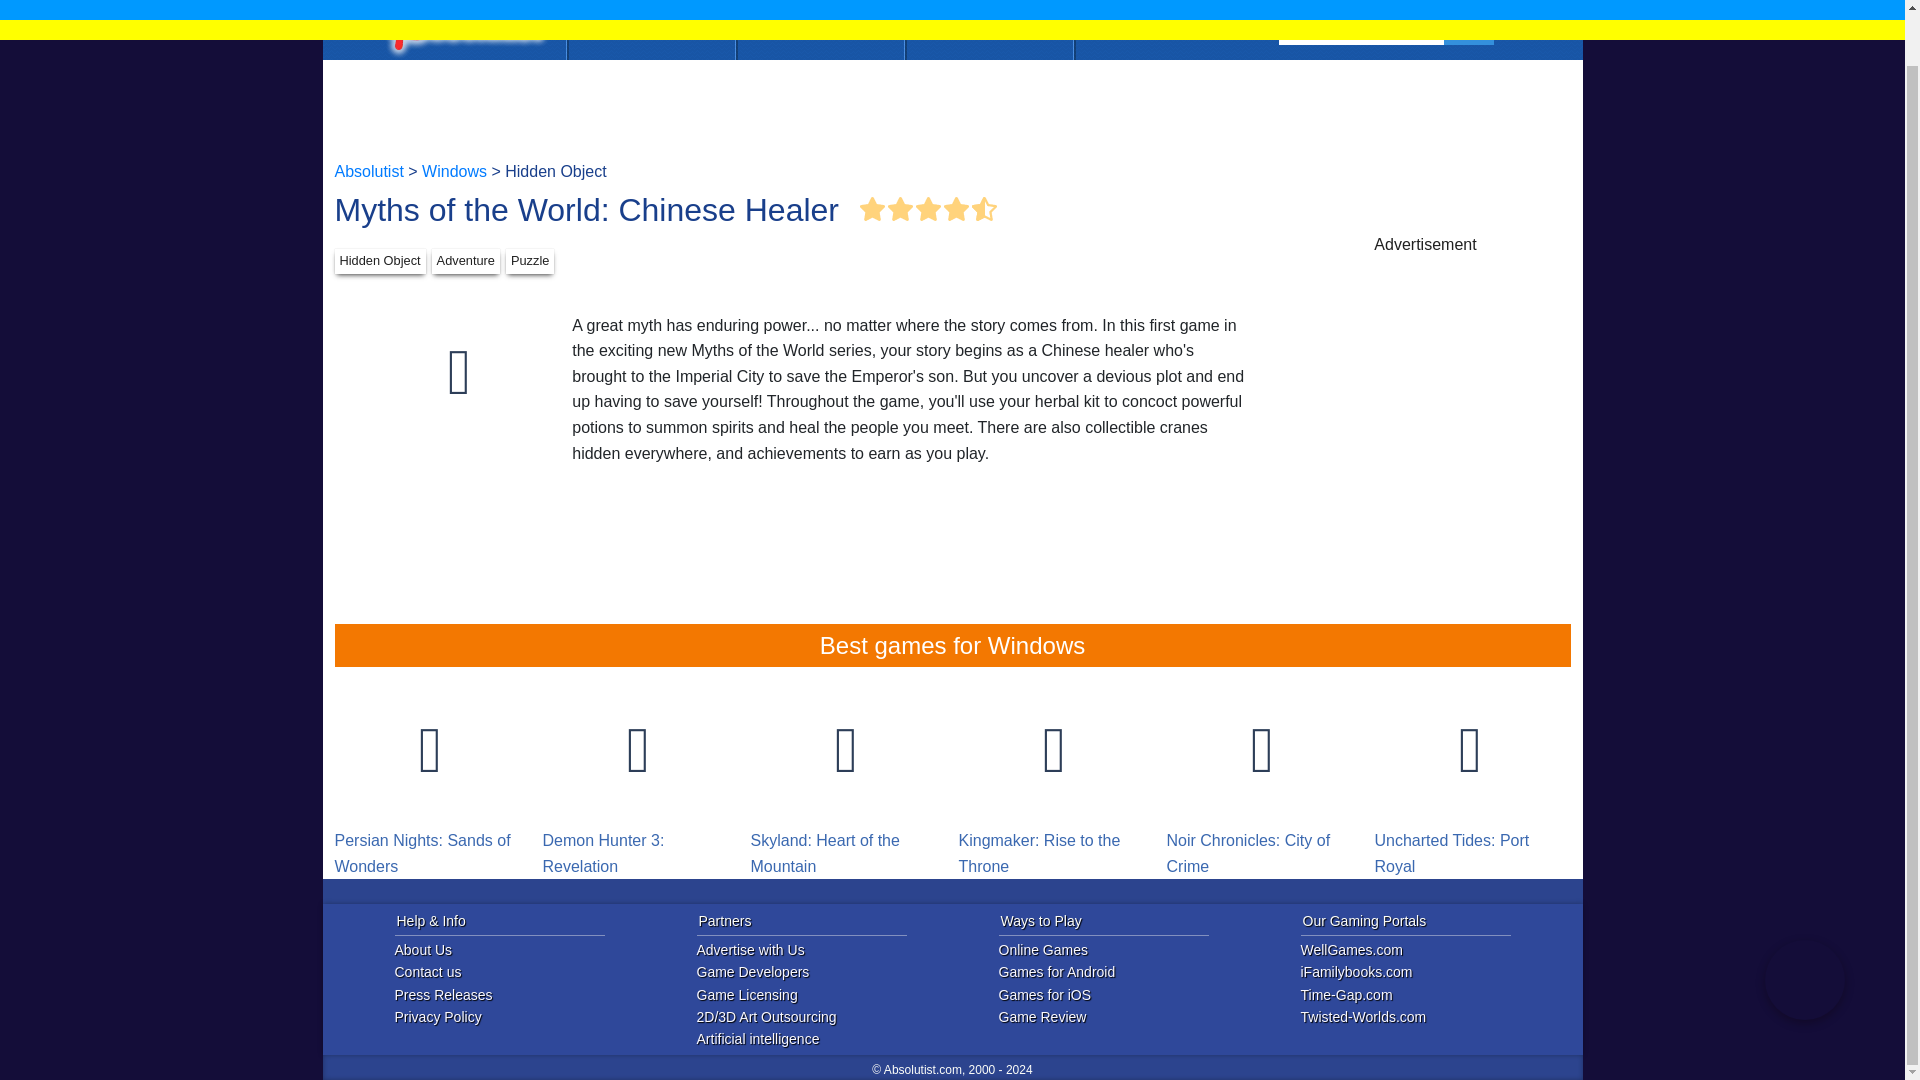 This screenshot has height=1080, width=1920. I want to click on Absolutist, so click(462, 2).